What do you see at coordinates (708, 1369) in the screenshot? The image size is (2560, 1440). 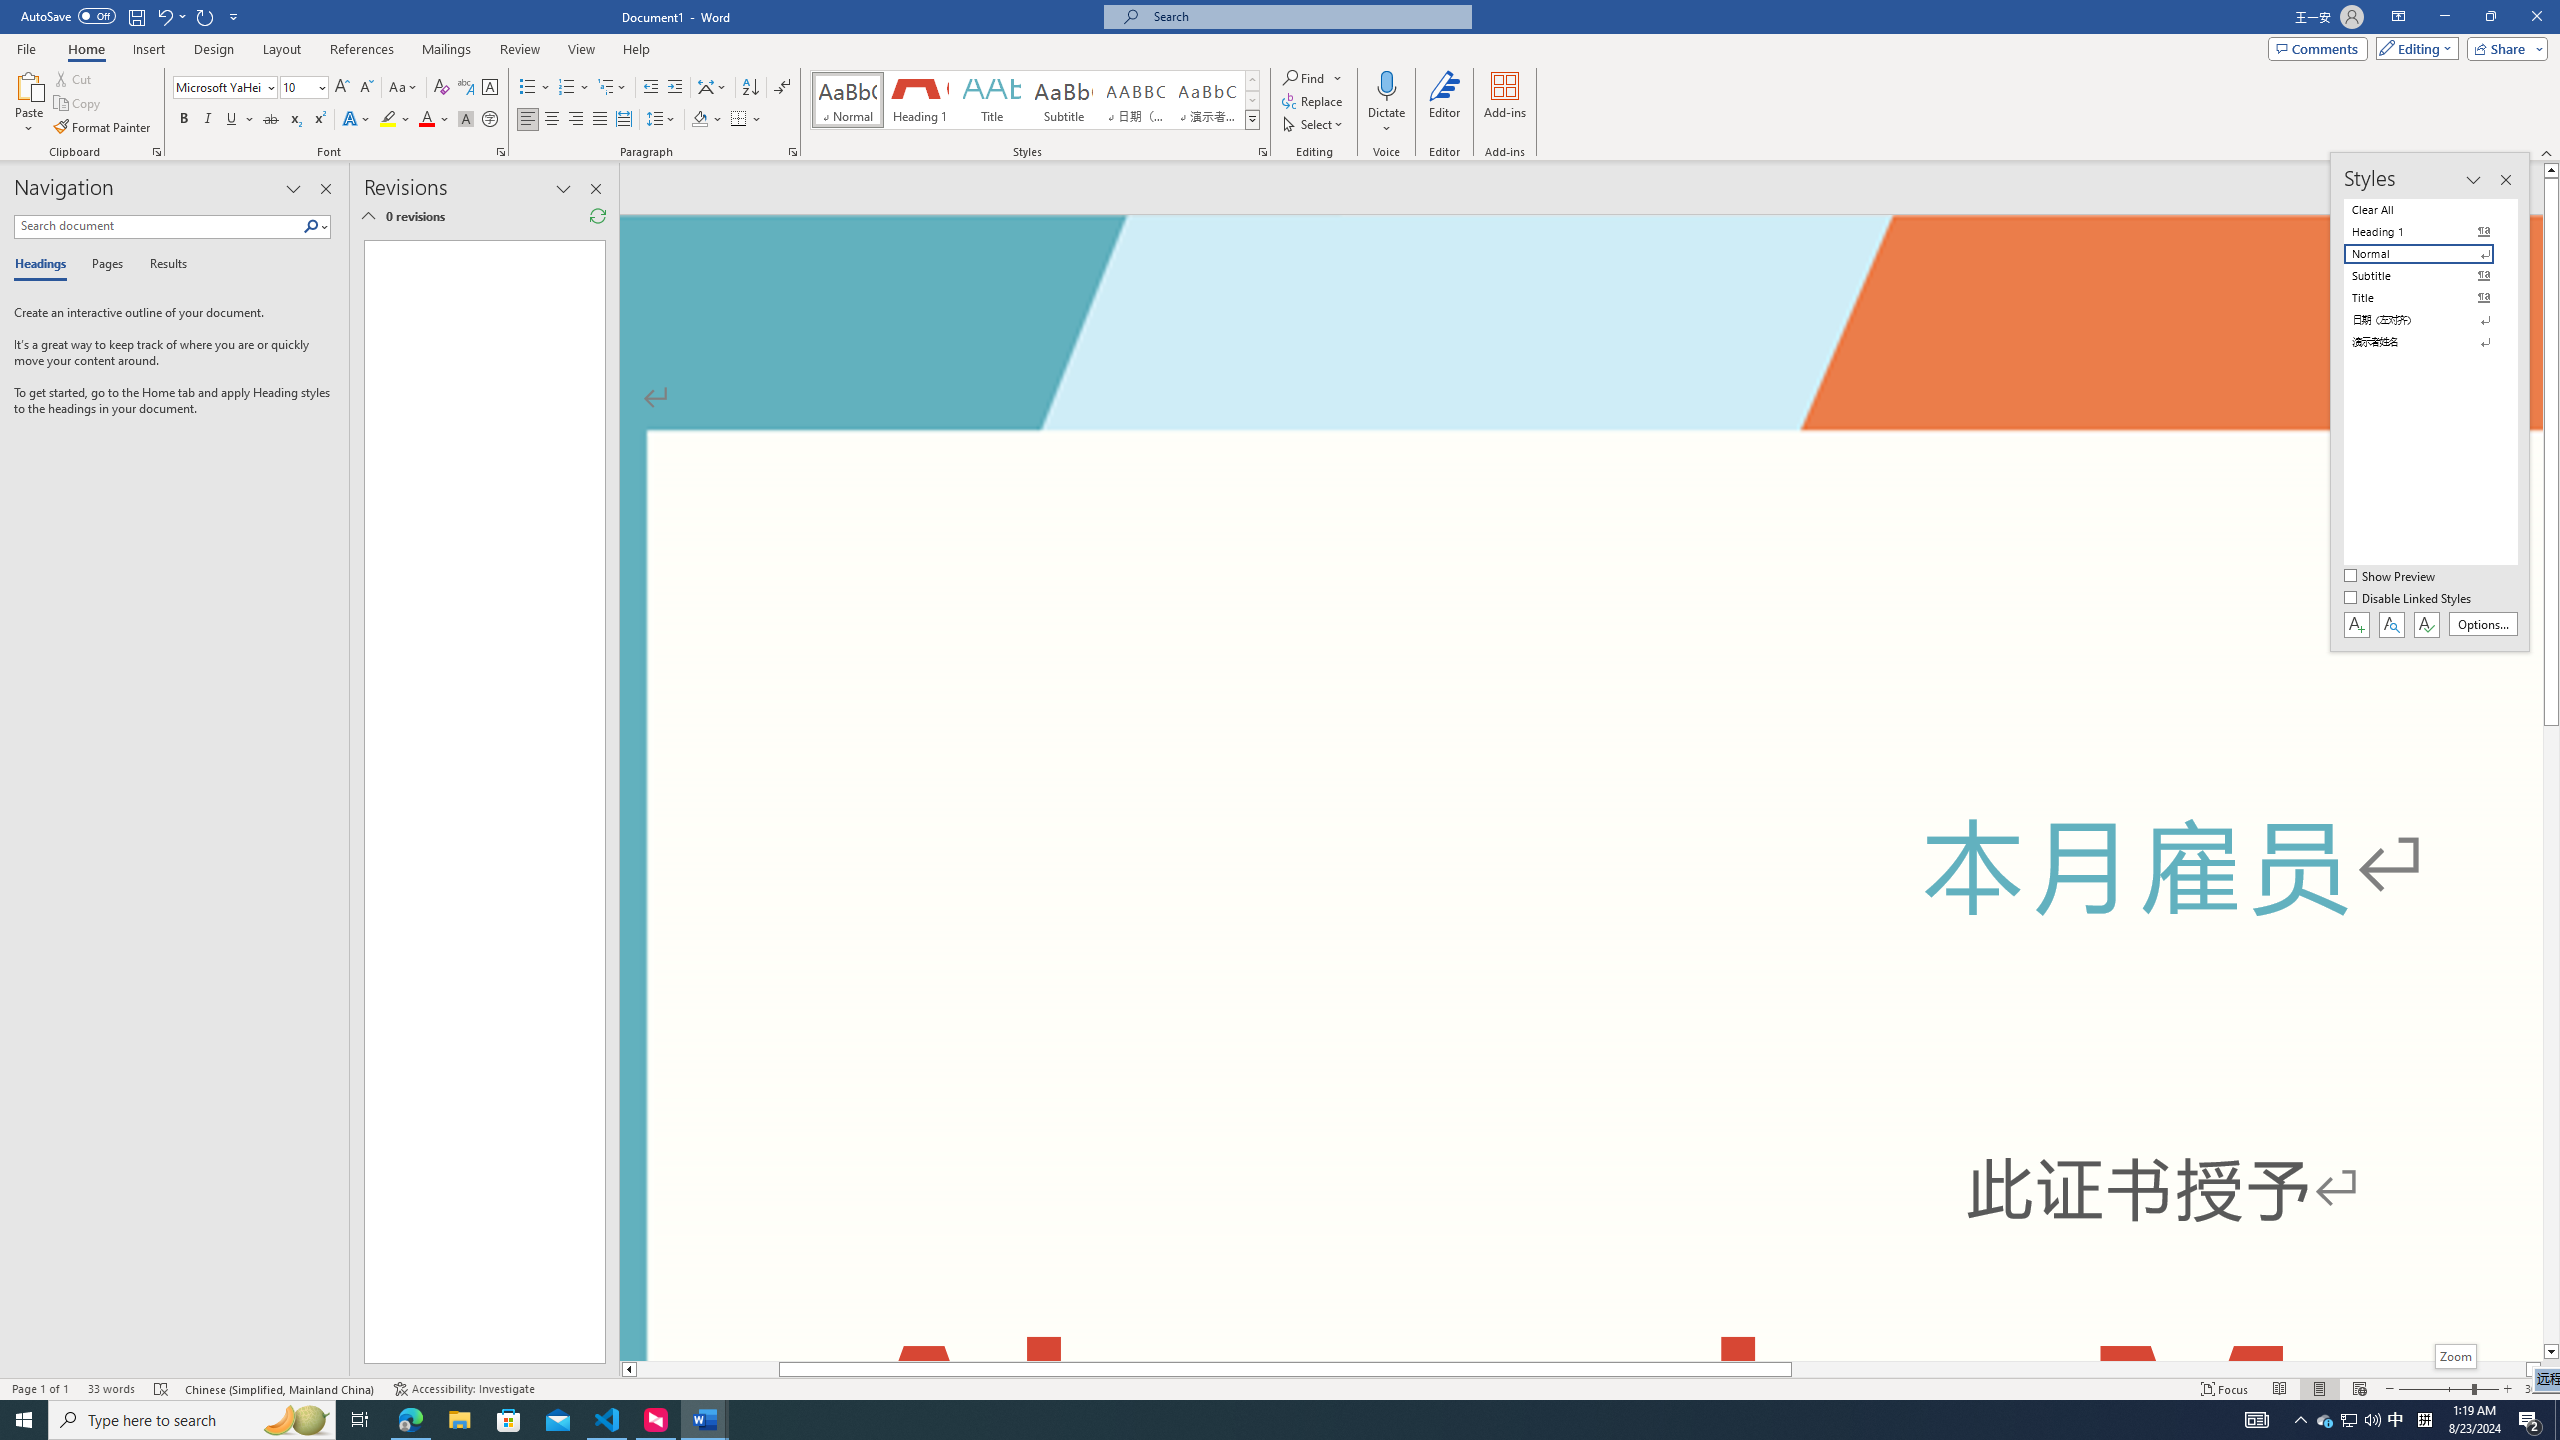 I see `Page left` at bounding box center [708, 1369].